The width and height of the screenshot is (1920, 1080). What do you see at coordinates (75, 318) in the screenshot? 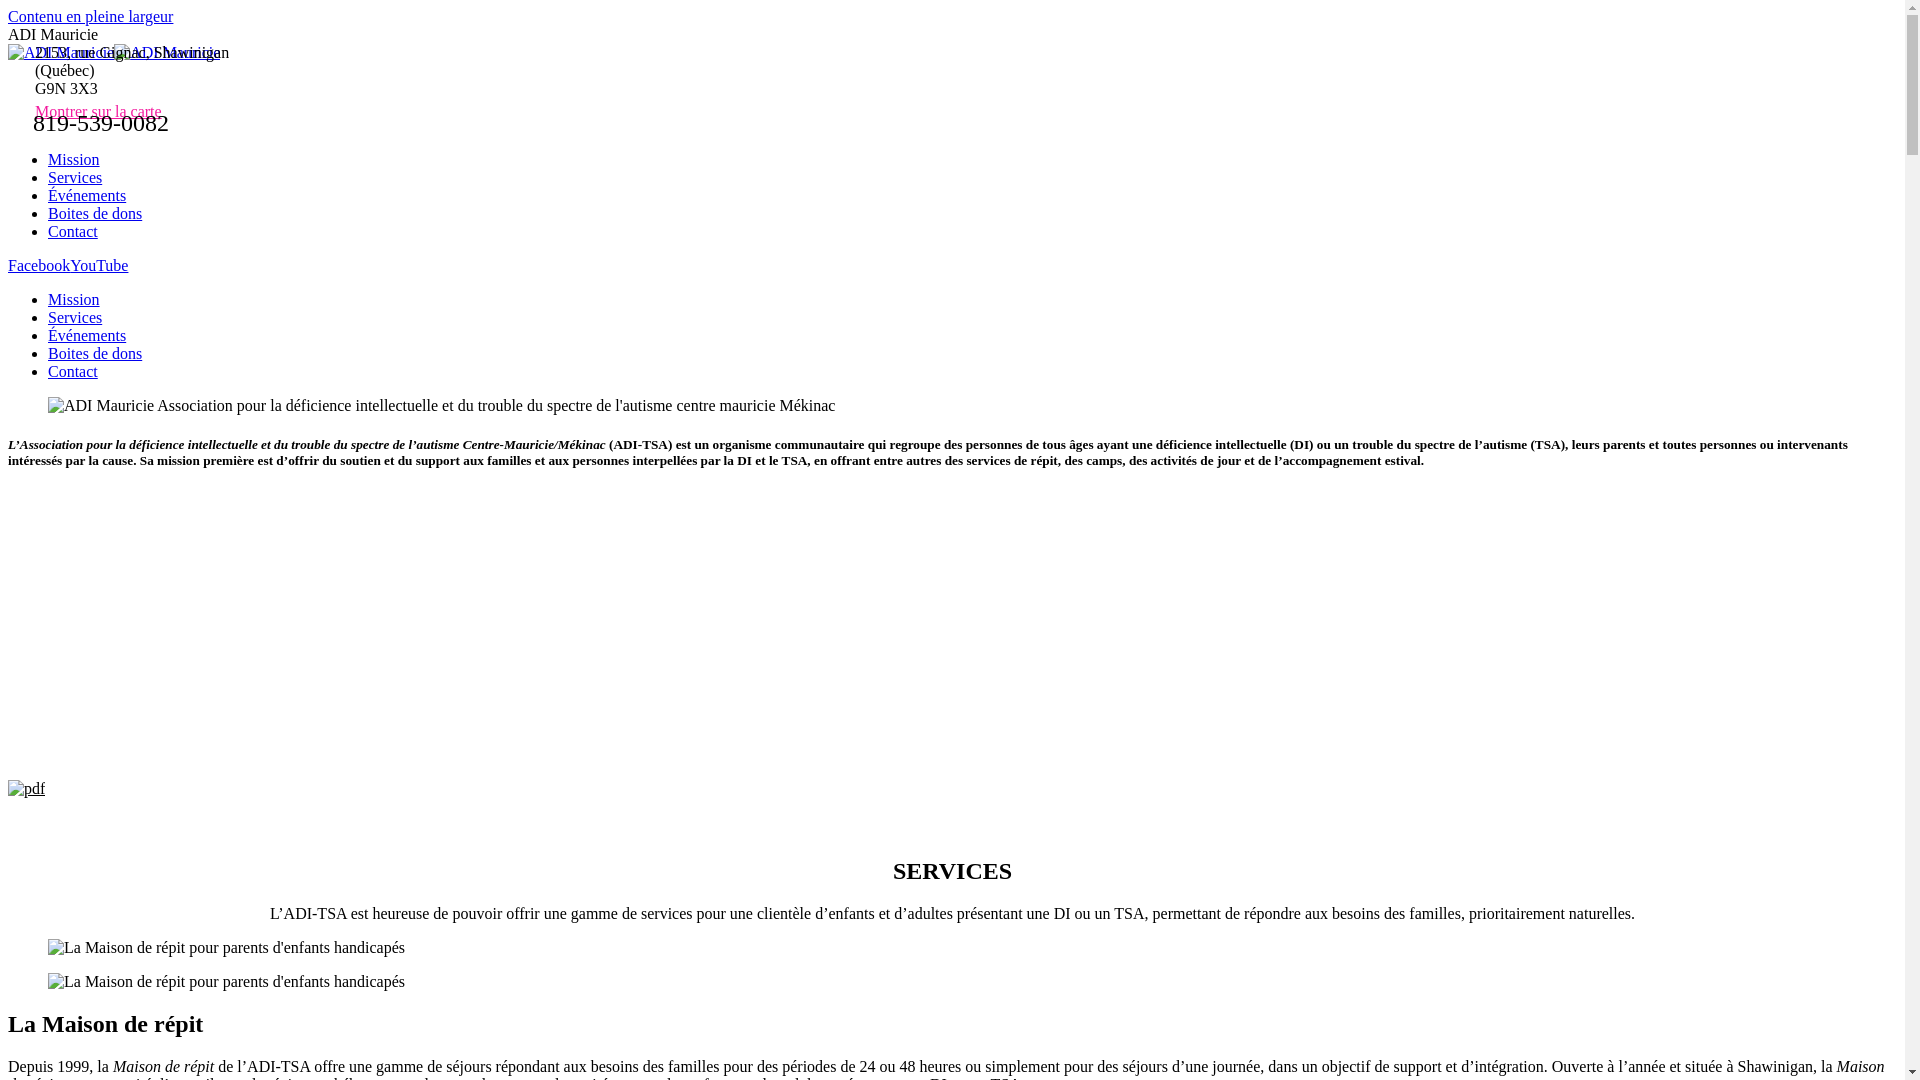
I see `Services` at bounding box center [75, 318].